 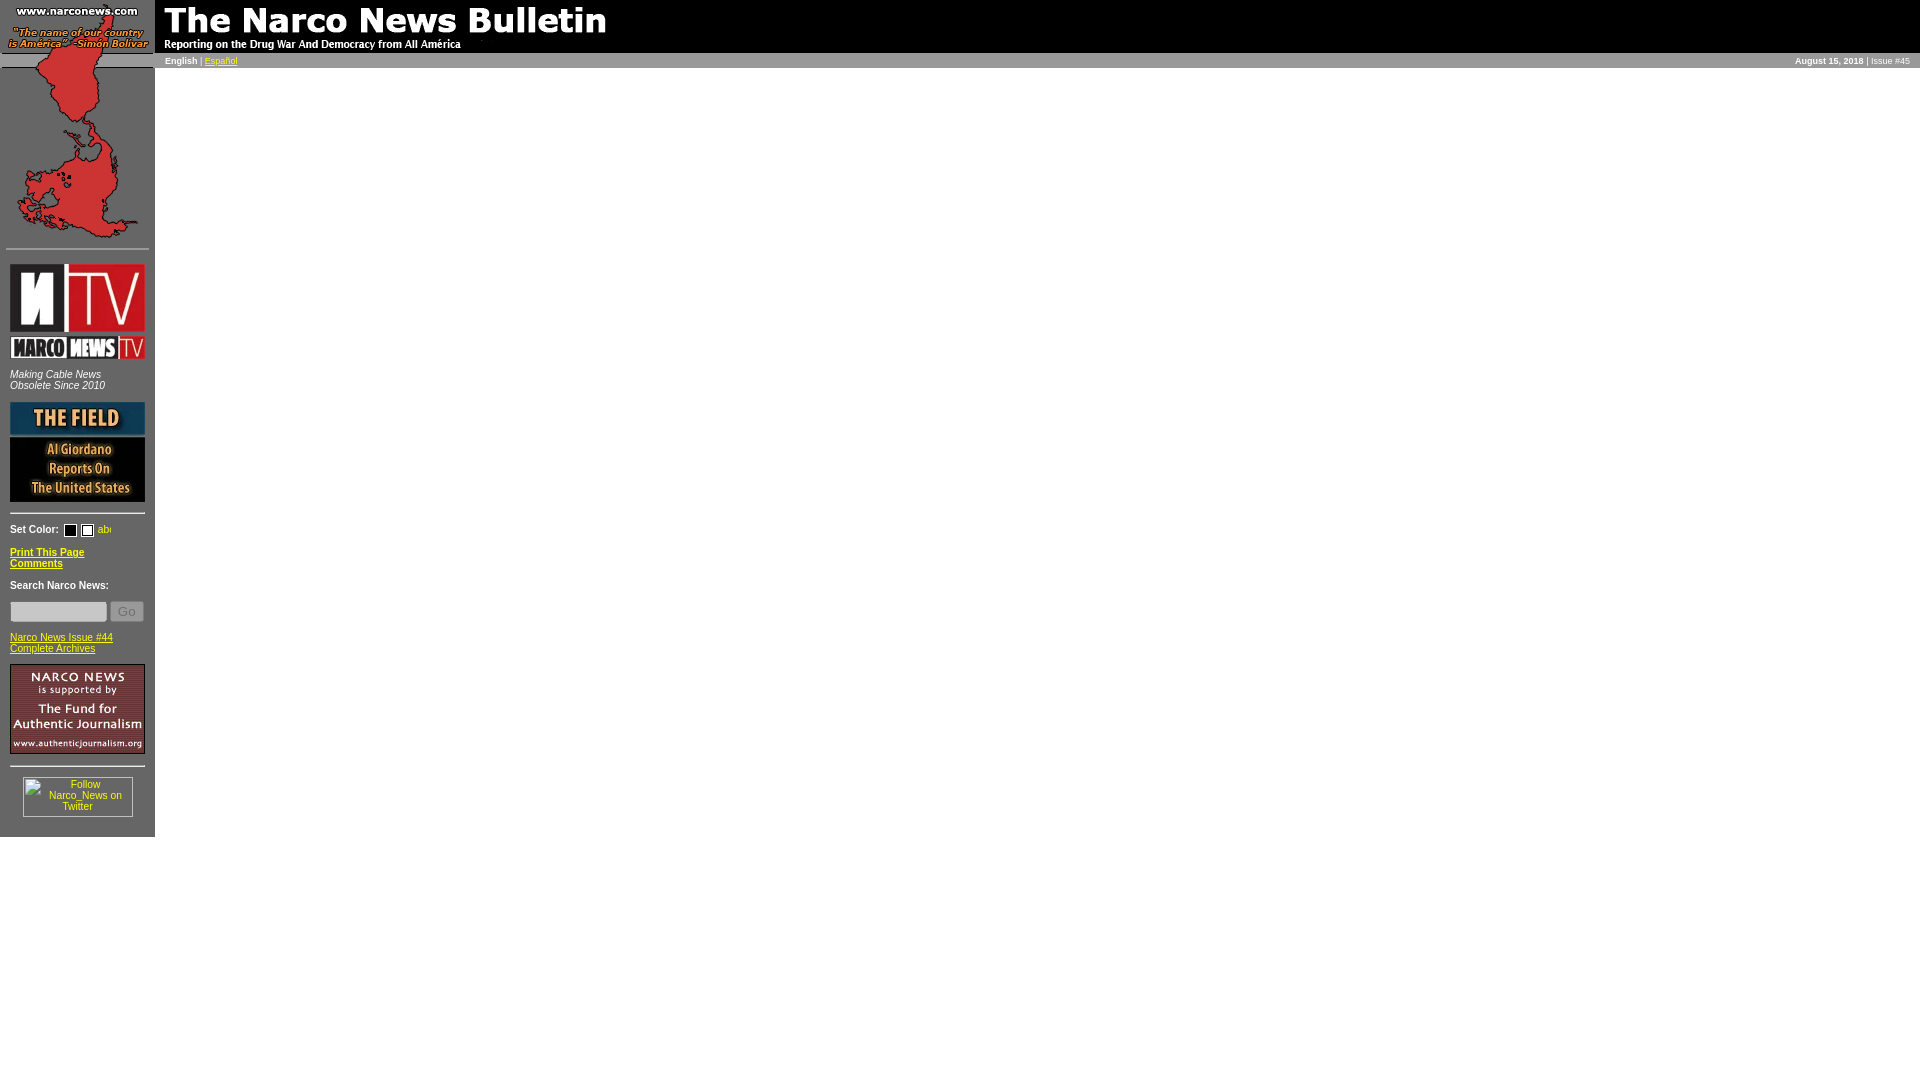 What do you see at coordinates (46, 552) in the screenshot?
I see `Print This Page` at bounding box center [46, 552].